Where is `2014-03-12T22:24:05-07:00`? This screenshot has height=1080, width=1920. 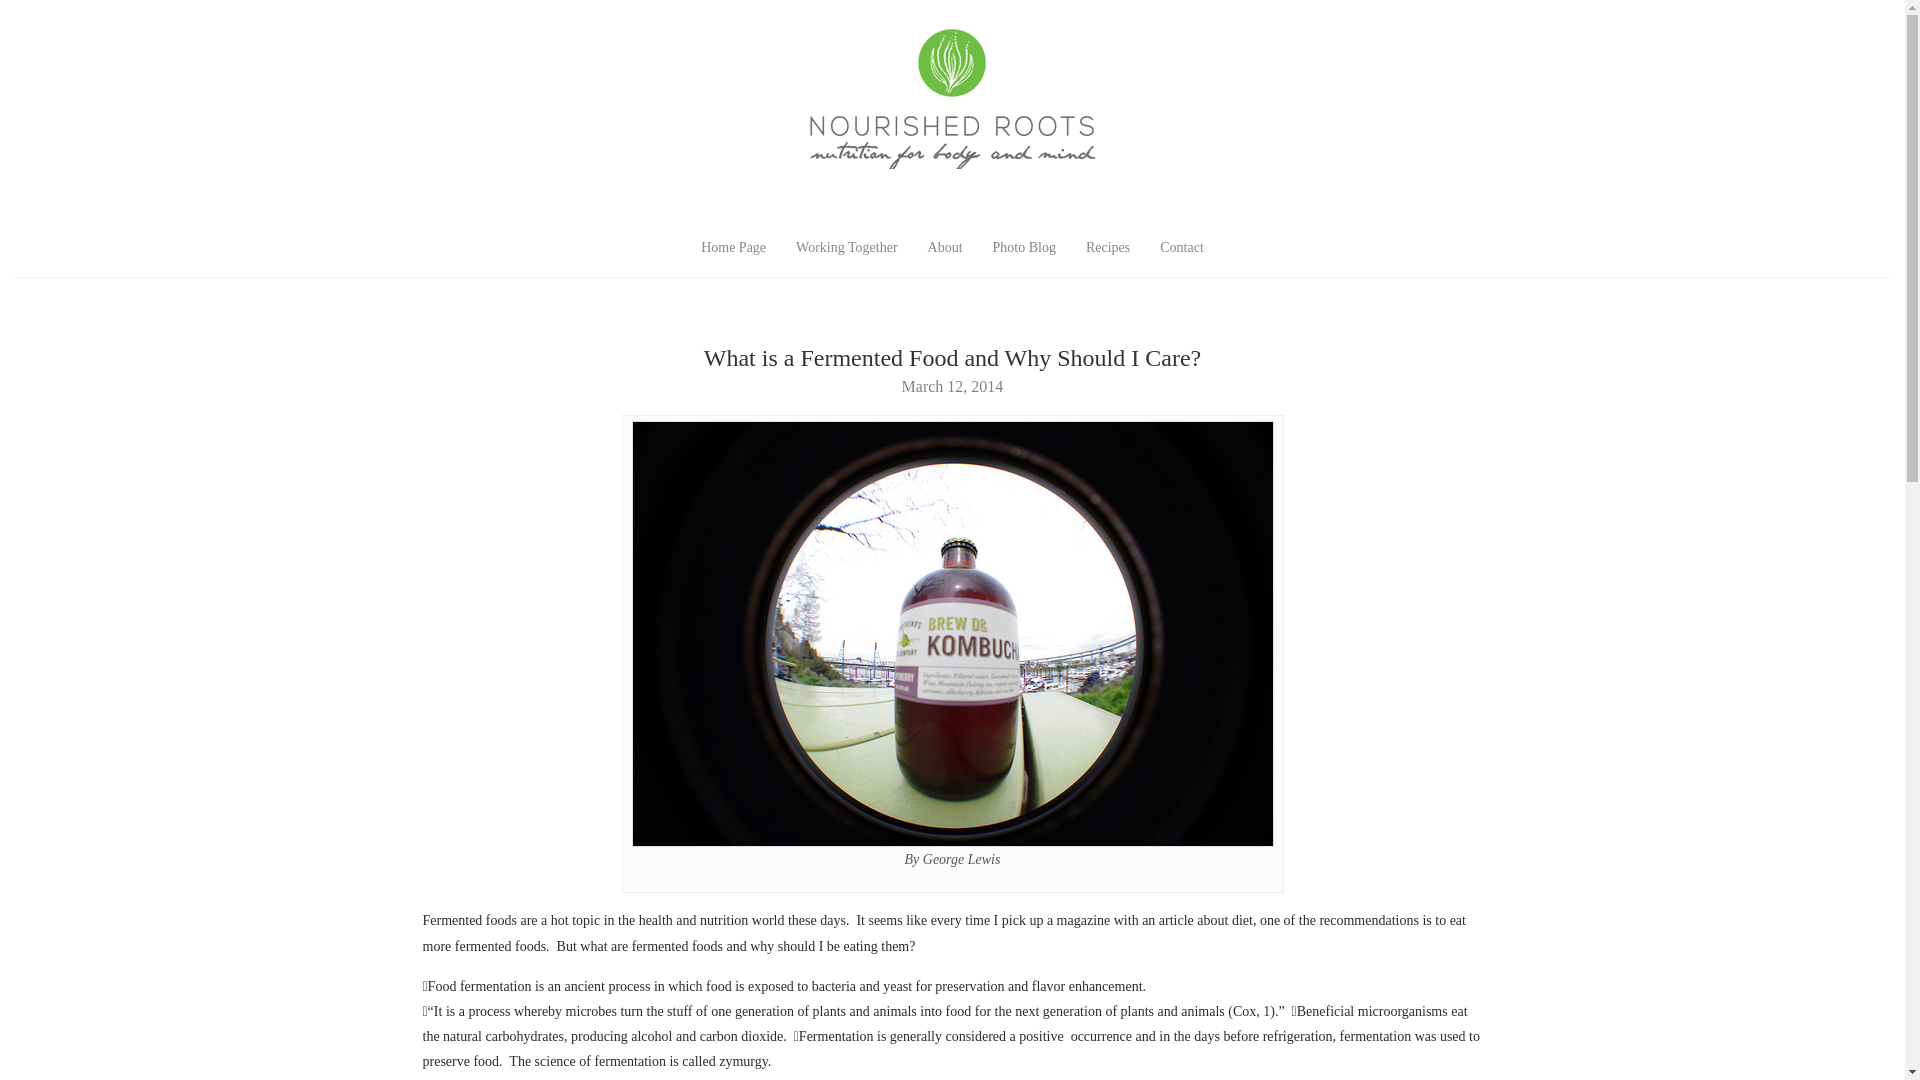 2014-03-12T22:24:05-07:00 is located at coordinates (953, 386).